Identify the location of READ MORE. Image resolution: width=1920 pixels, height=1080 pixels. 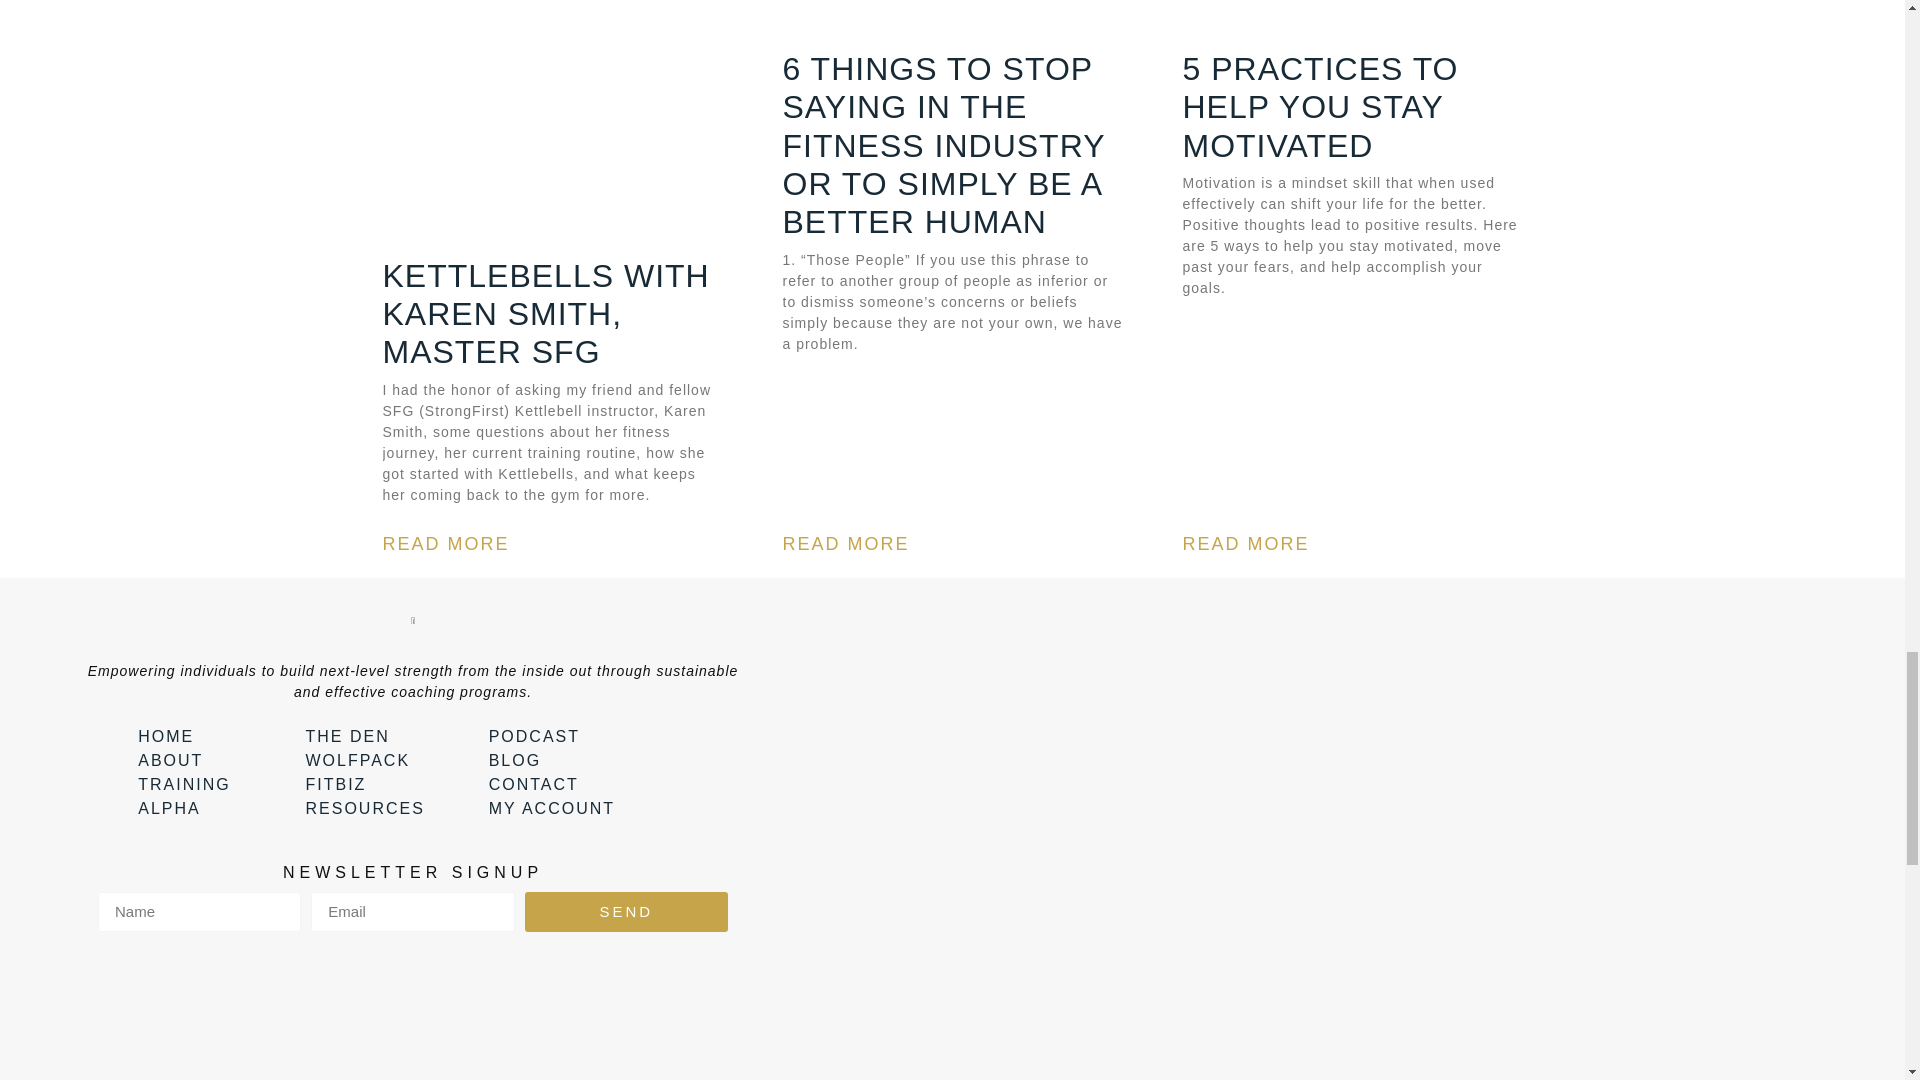
(1246, 544).